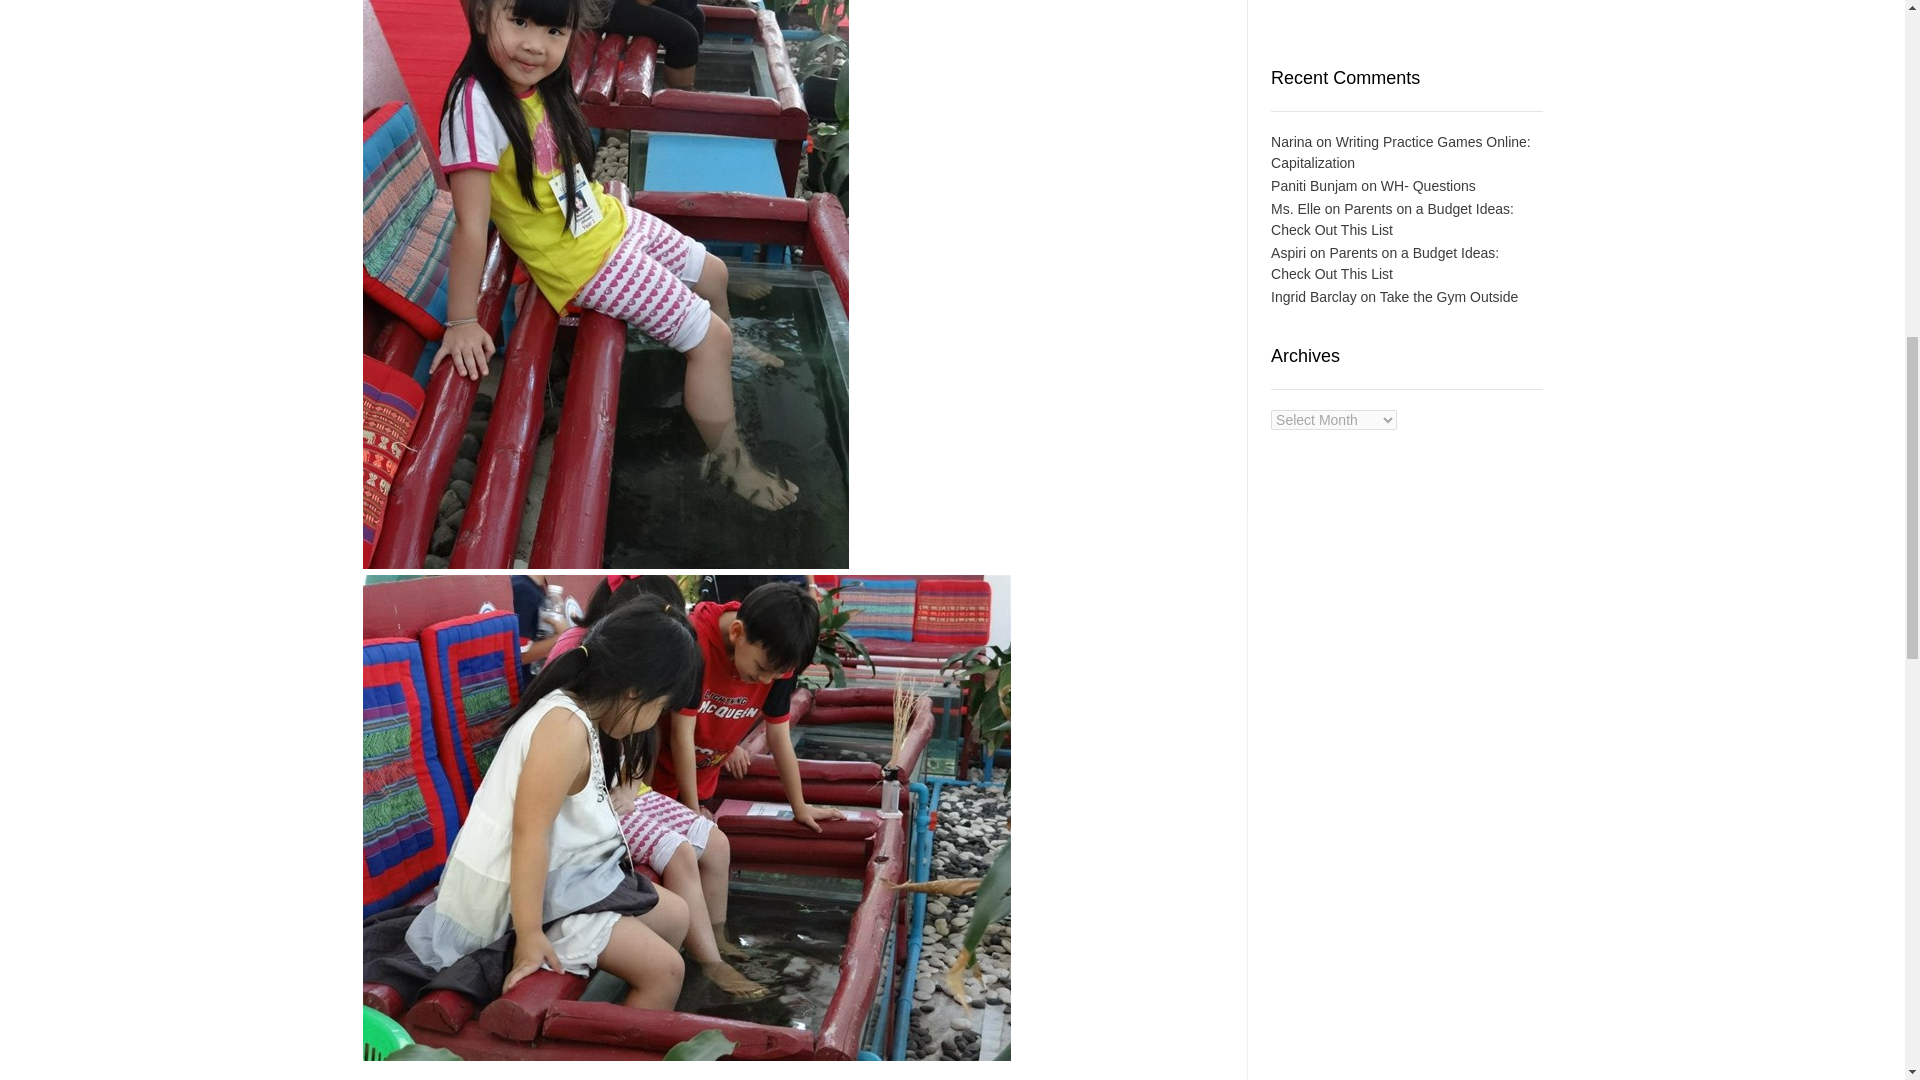 The height and width of the screenshot is (1080, 1920). Describe the element at coordinates (1314, 296) in the screenshot. I see `Ingrid Barclay` at that location.